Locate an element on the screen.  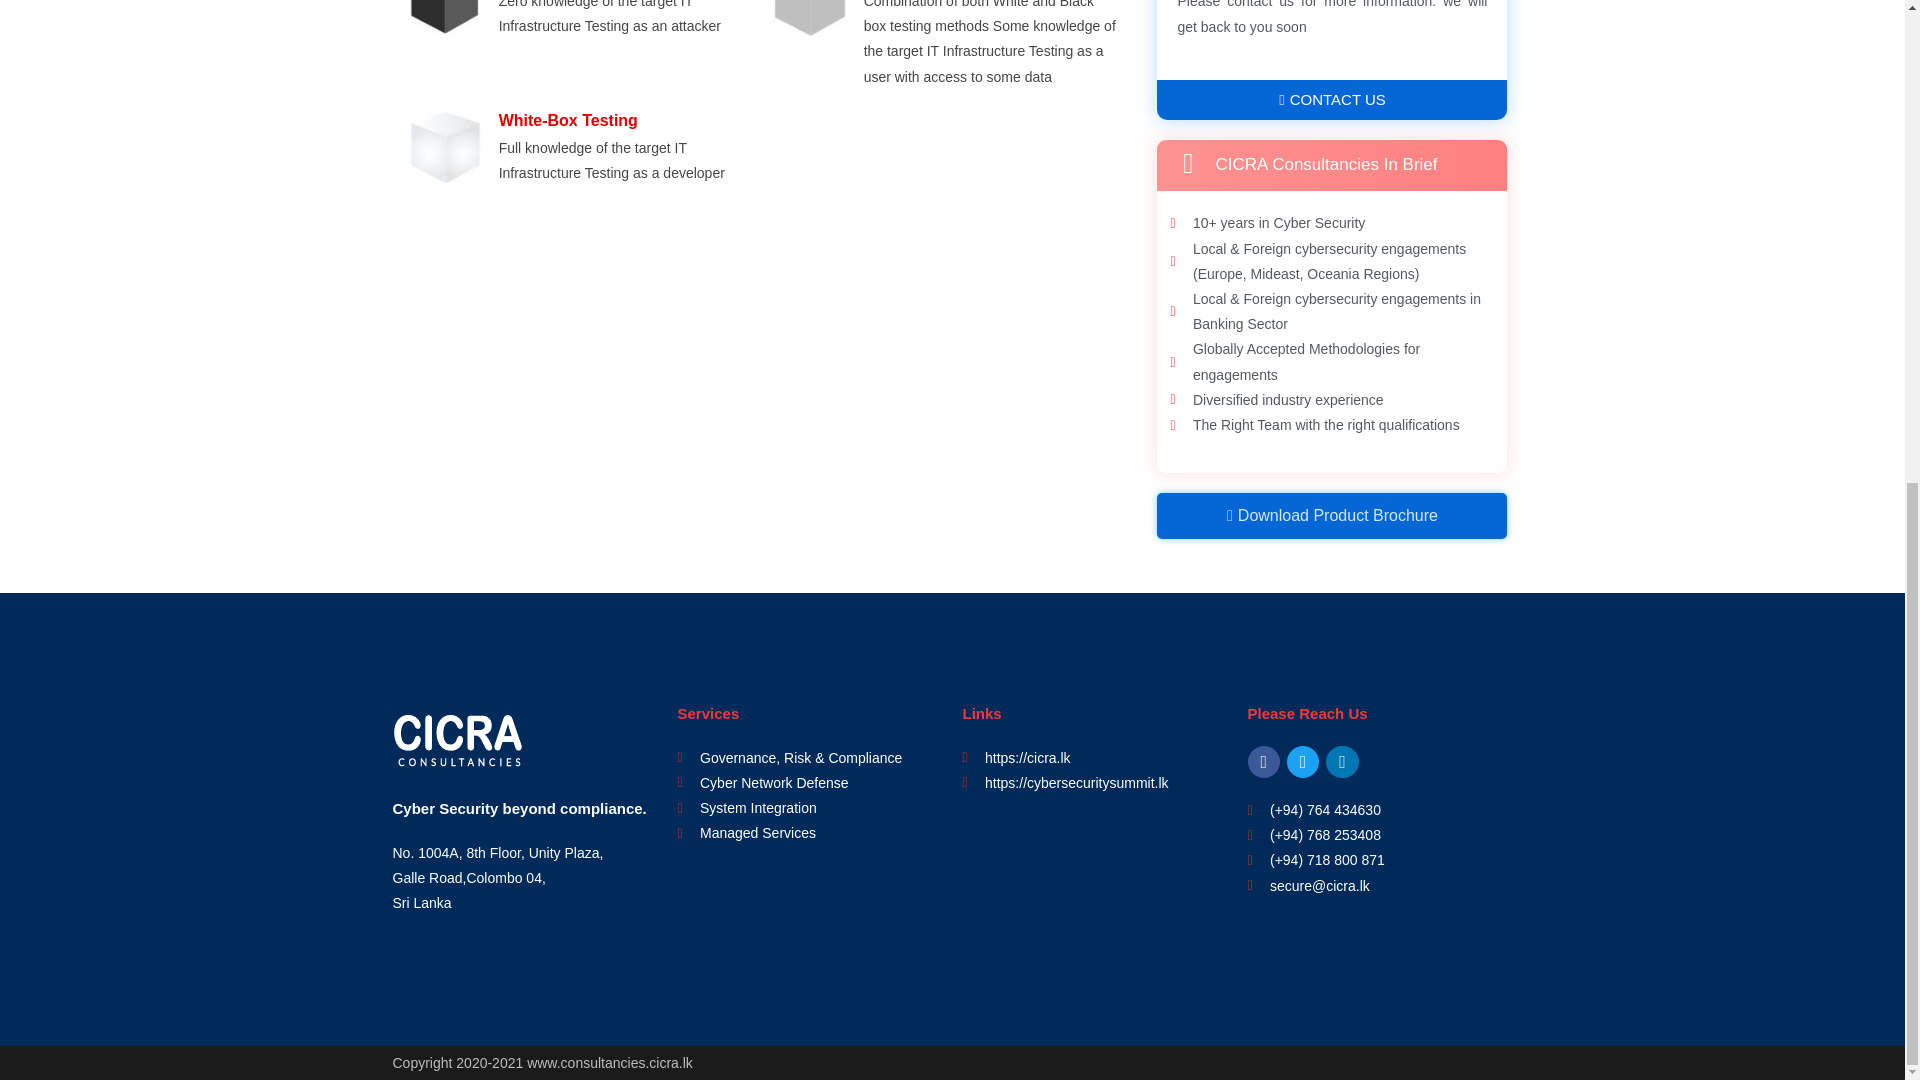
Download Product Brochure is located at coordinates (1332, 515).